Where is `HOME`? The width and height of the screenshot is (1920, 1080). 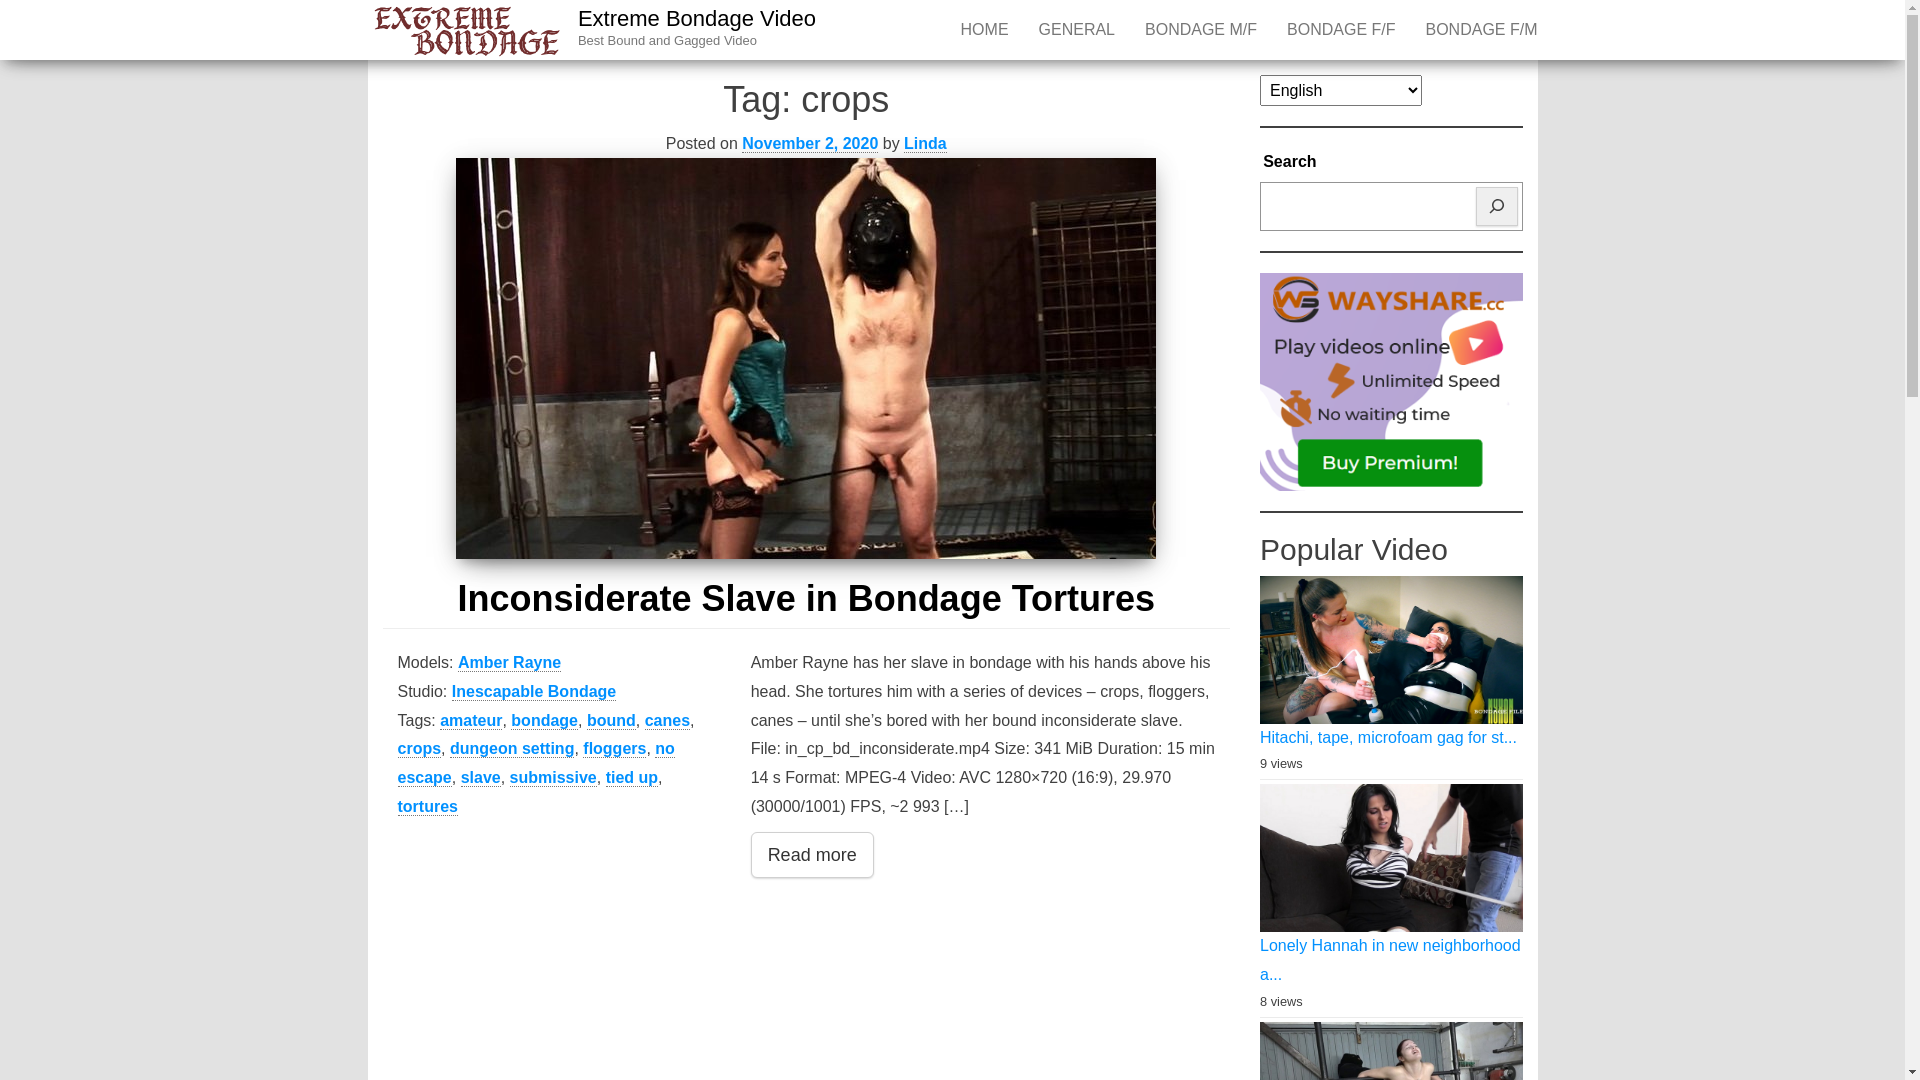 HOME is located at coordinates (985, 30).